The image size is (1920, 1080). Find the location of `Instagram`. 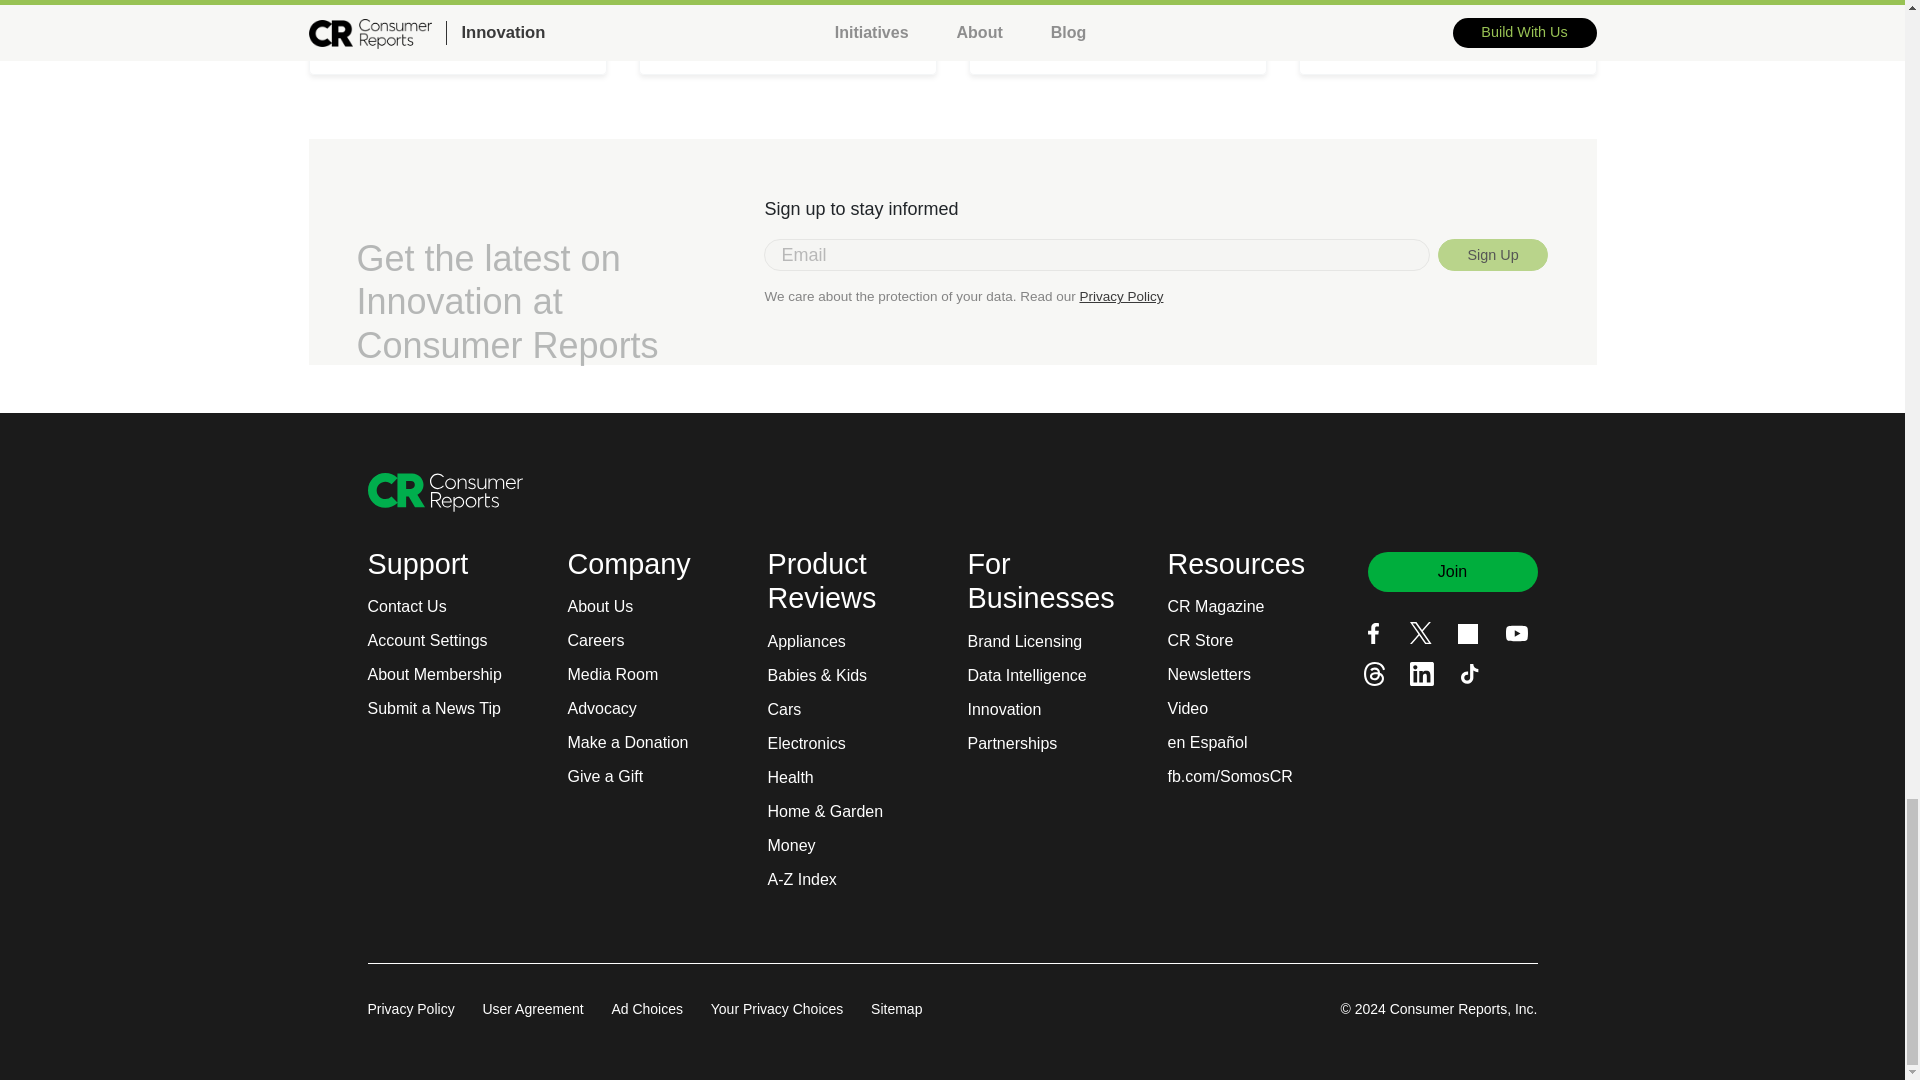

Instagram is located at coordinates (1468, 634).